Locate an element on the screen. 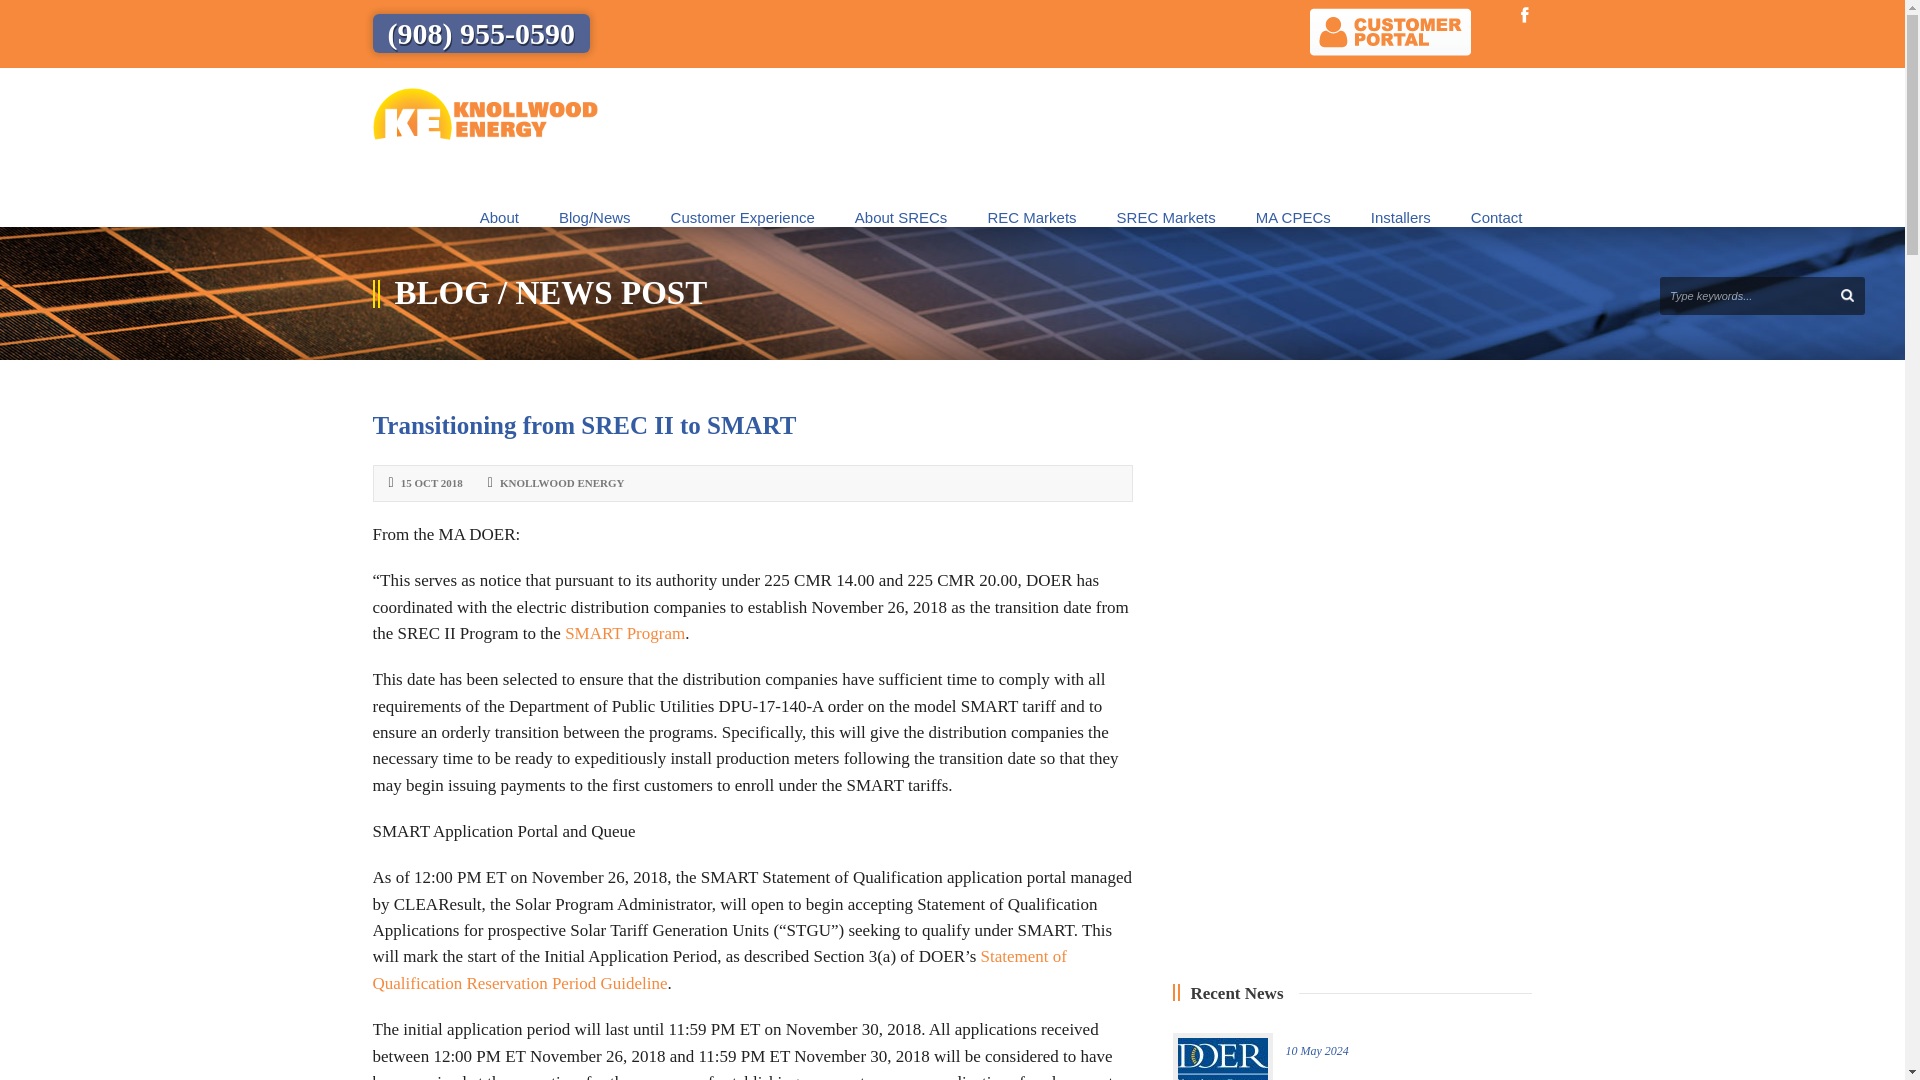  15 OCT 2018 is located at coordinates (432, 483).